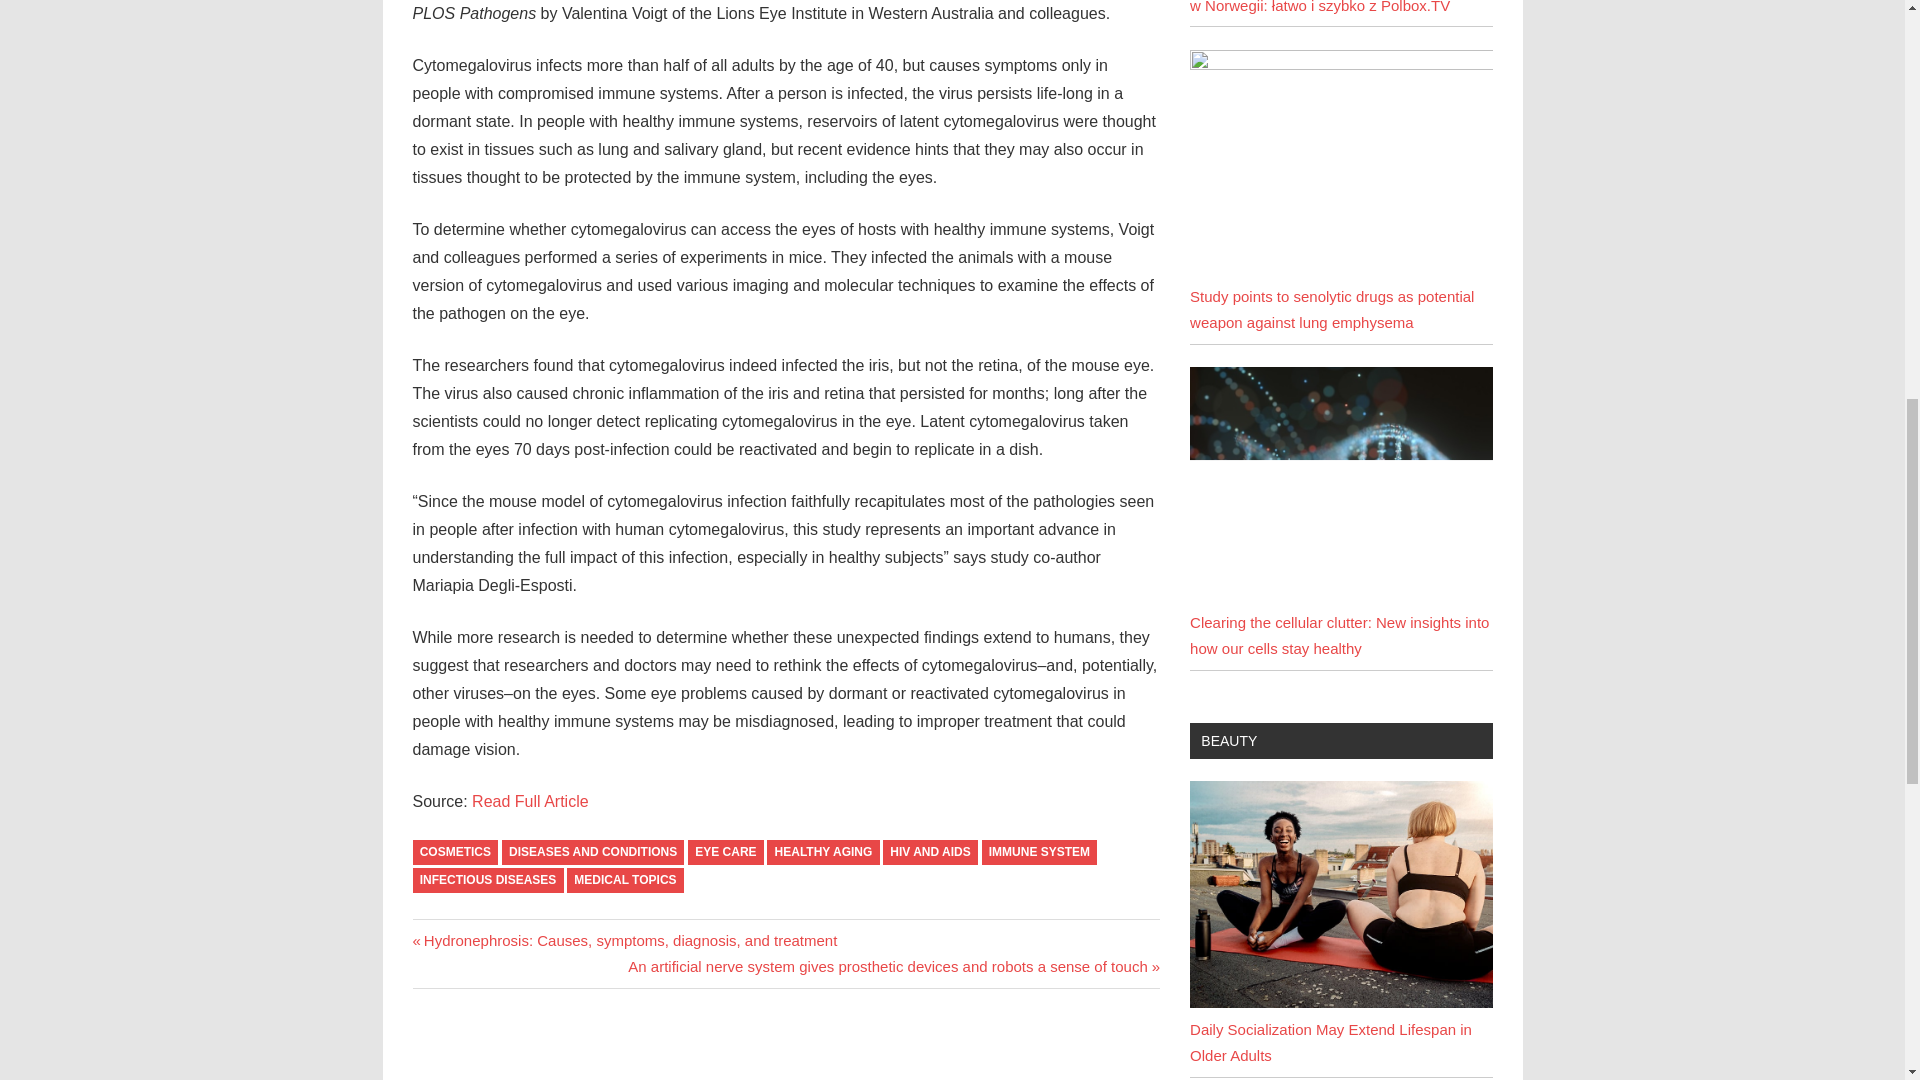  Describe the element at coordinates (1040, 852) in the screenshot. I see `IMMUNE SYSTEM` at that location.